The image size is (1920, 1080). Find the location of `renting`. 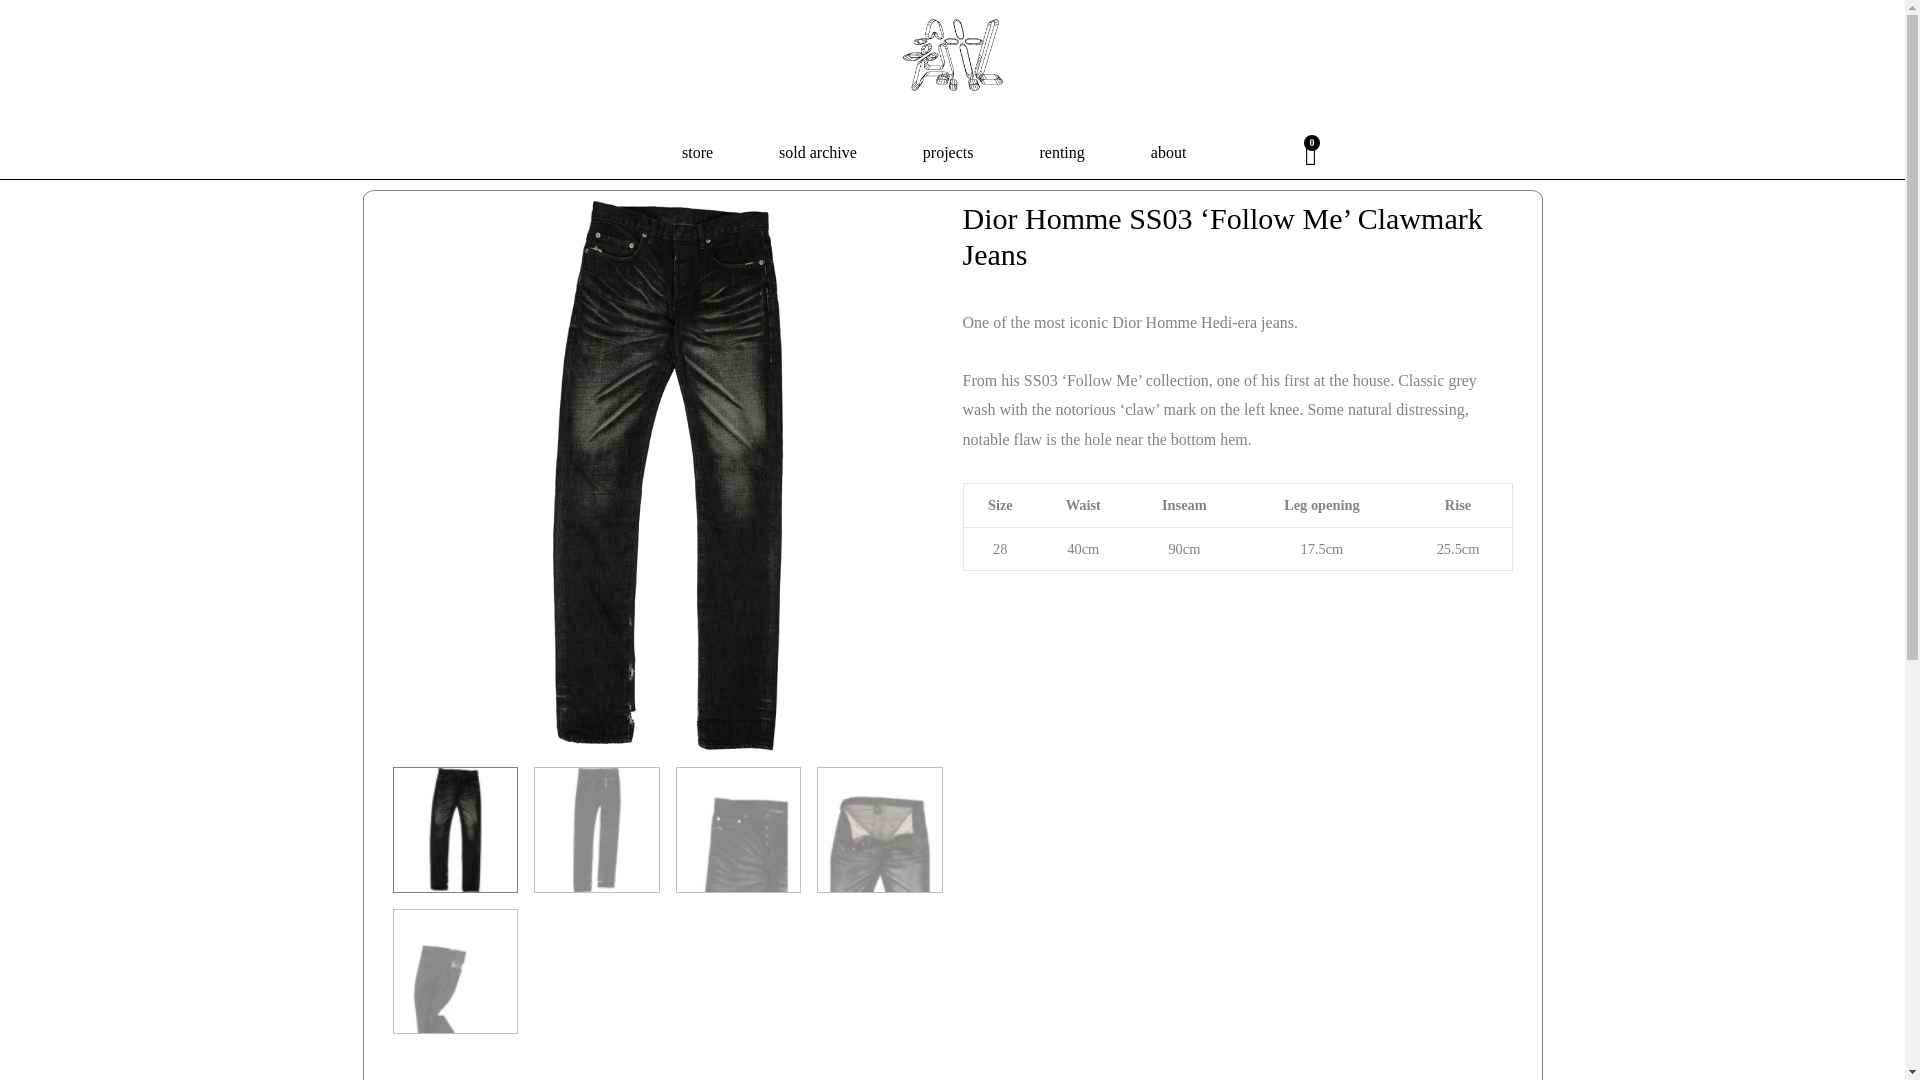

renting is located at coordinates (1062, 152).